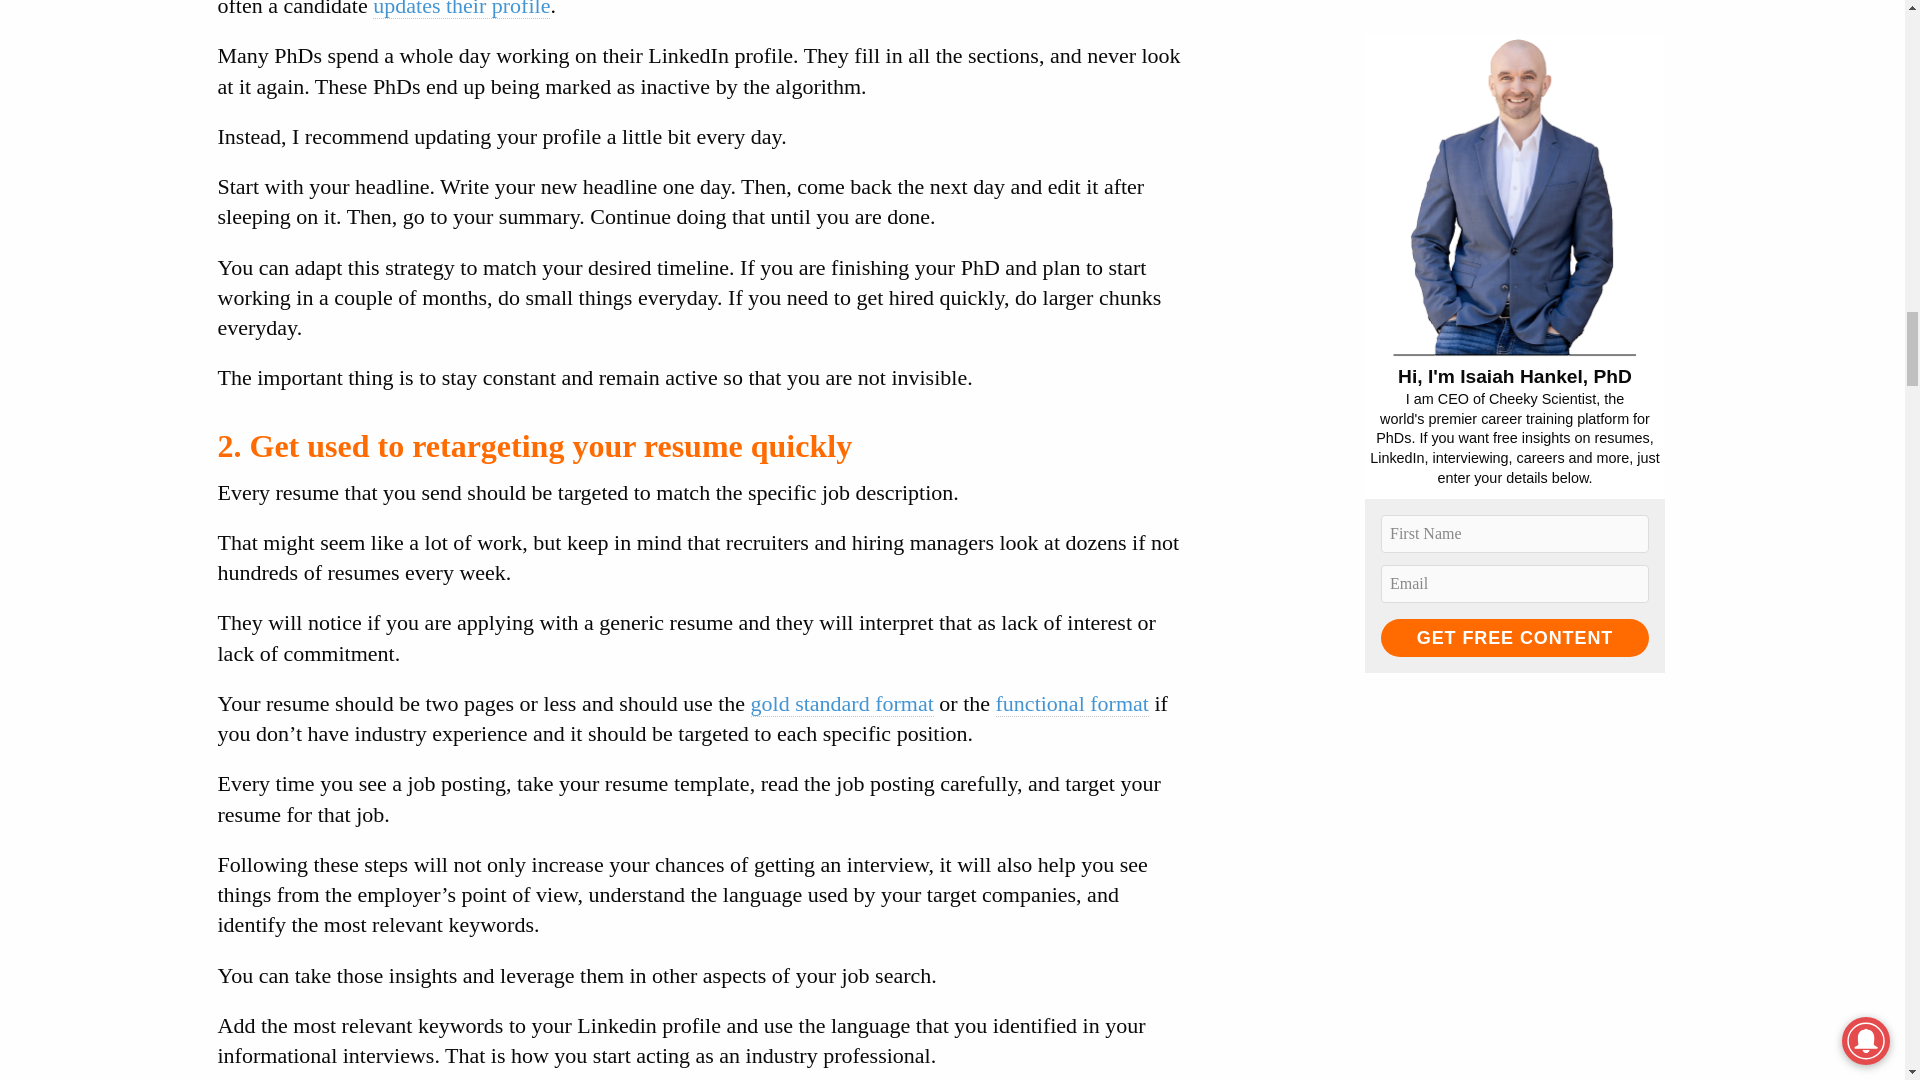 The width and height of the screenshot is (1920, 1080). I want to click on functional format, so click(1072, 704).